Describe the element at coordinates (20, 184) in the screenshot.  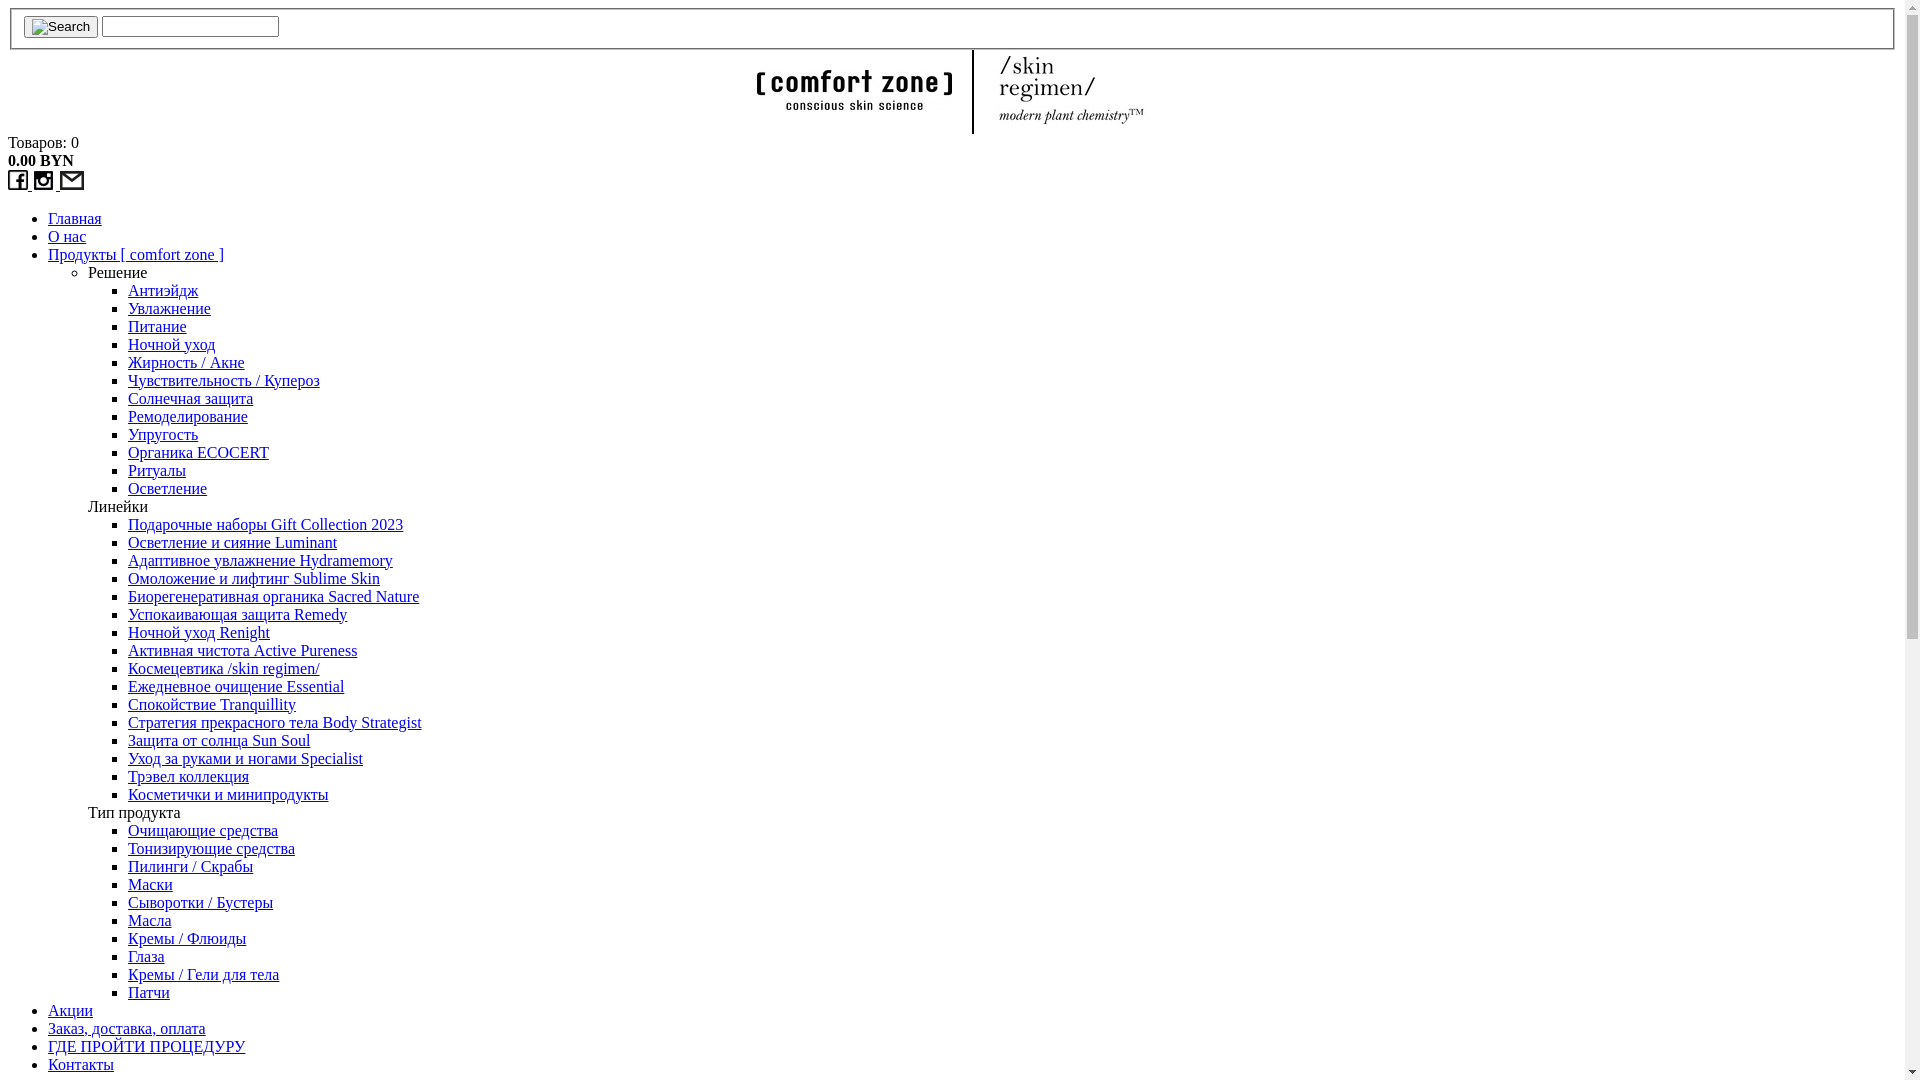
I see `facebook` at that location.